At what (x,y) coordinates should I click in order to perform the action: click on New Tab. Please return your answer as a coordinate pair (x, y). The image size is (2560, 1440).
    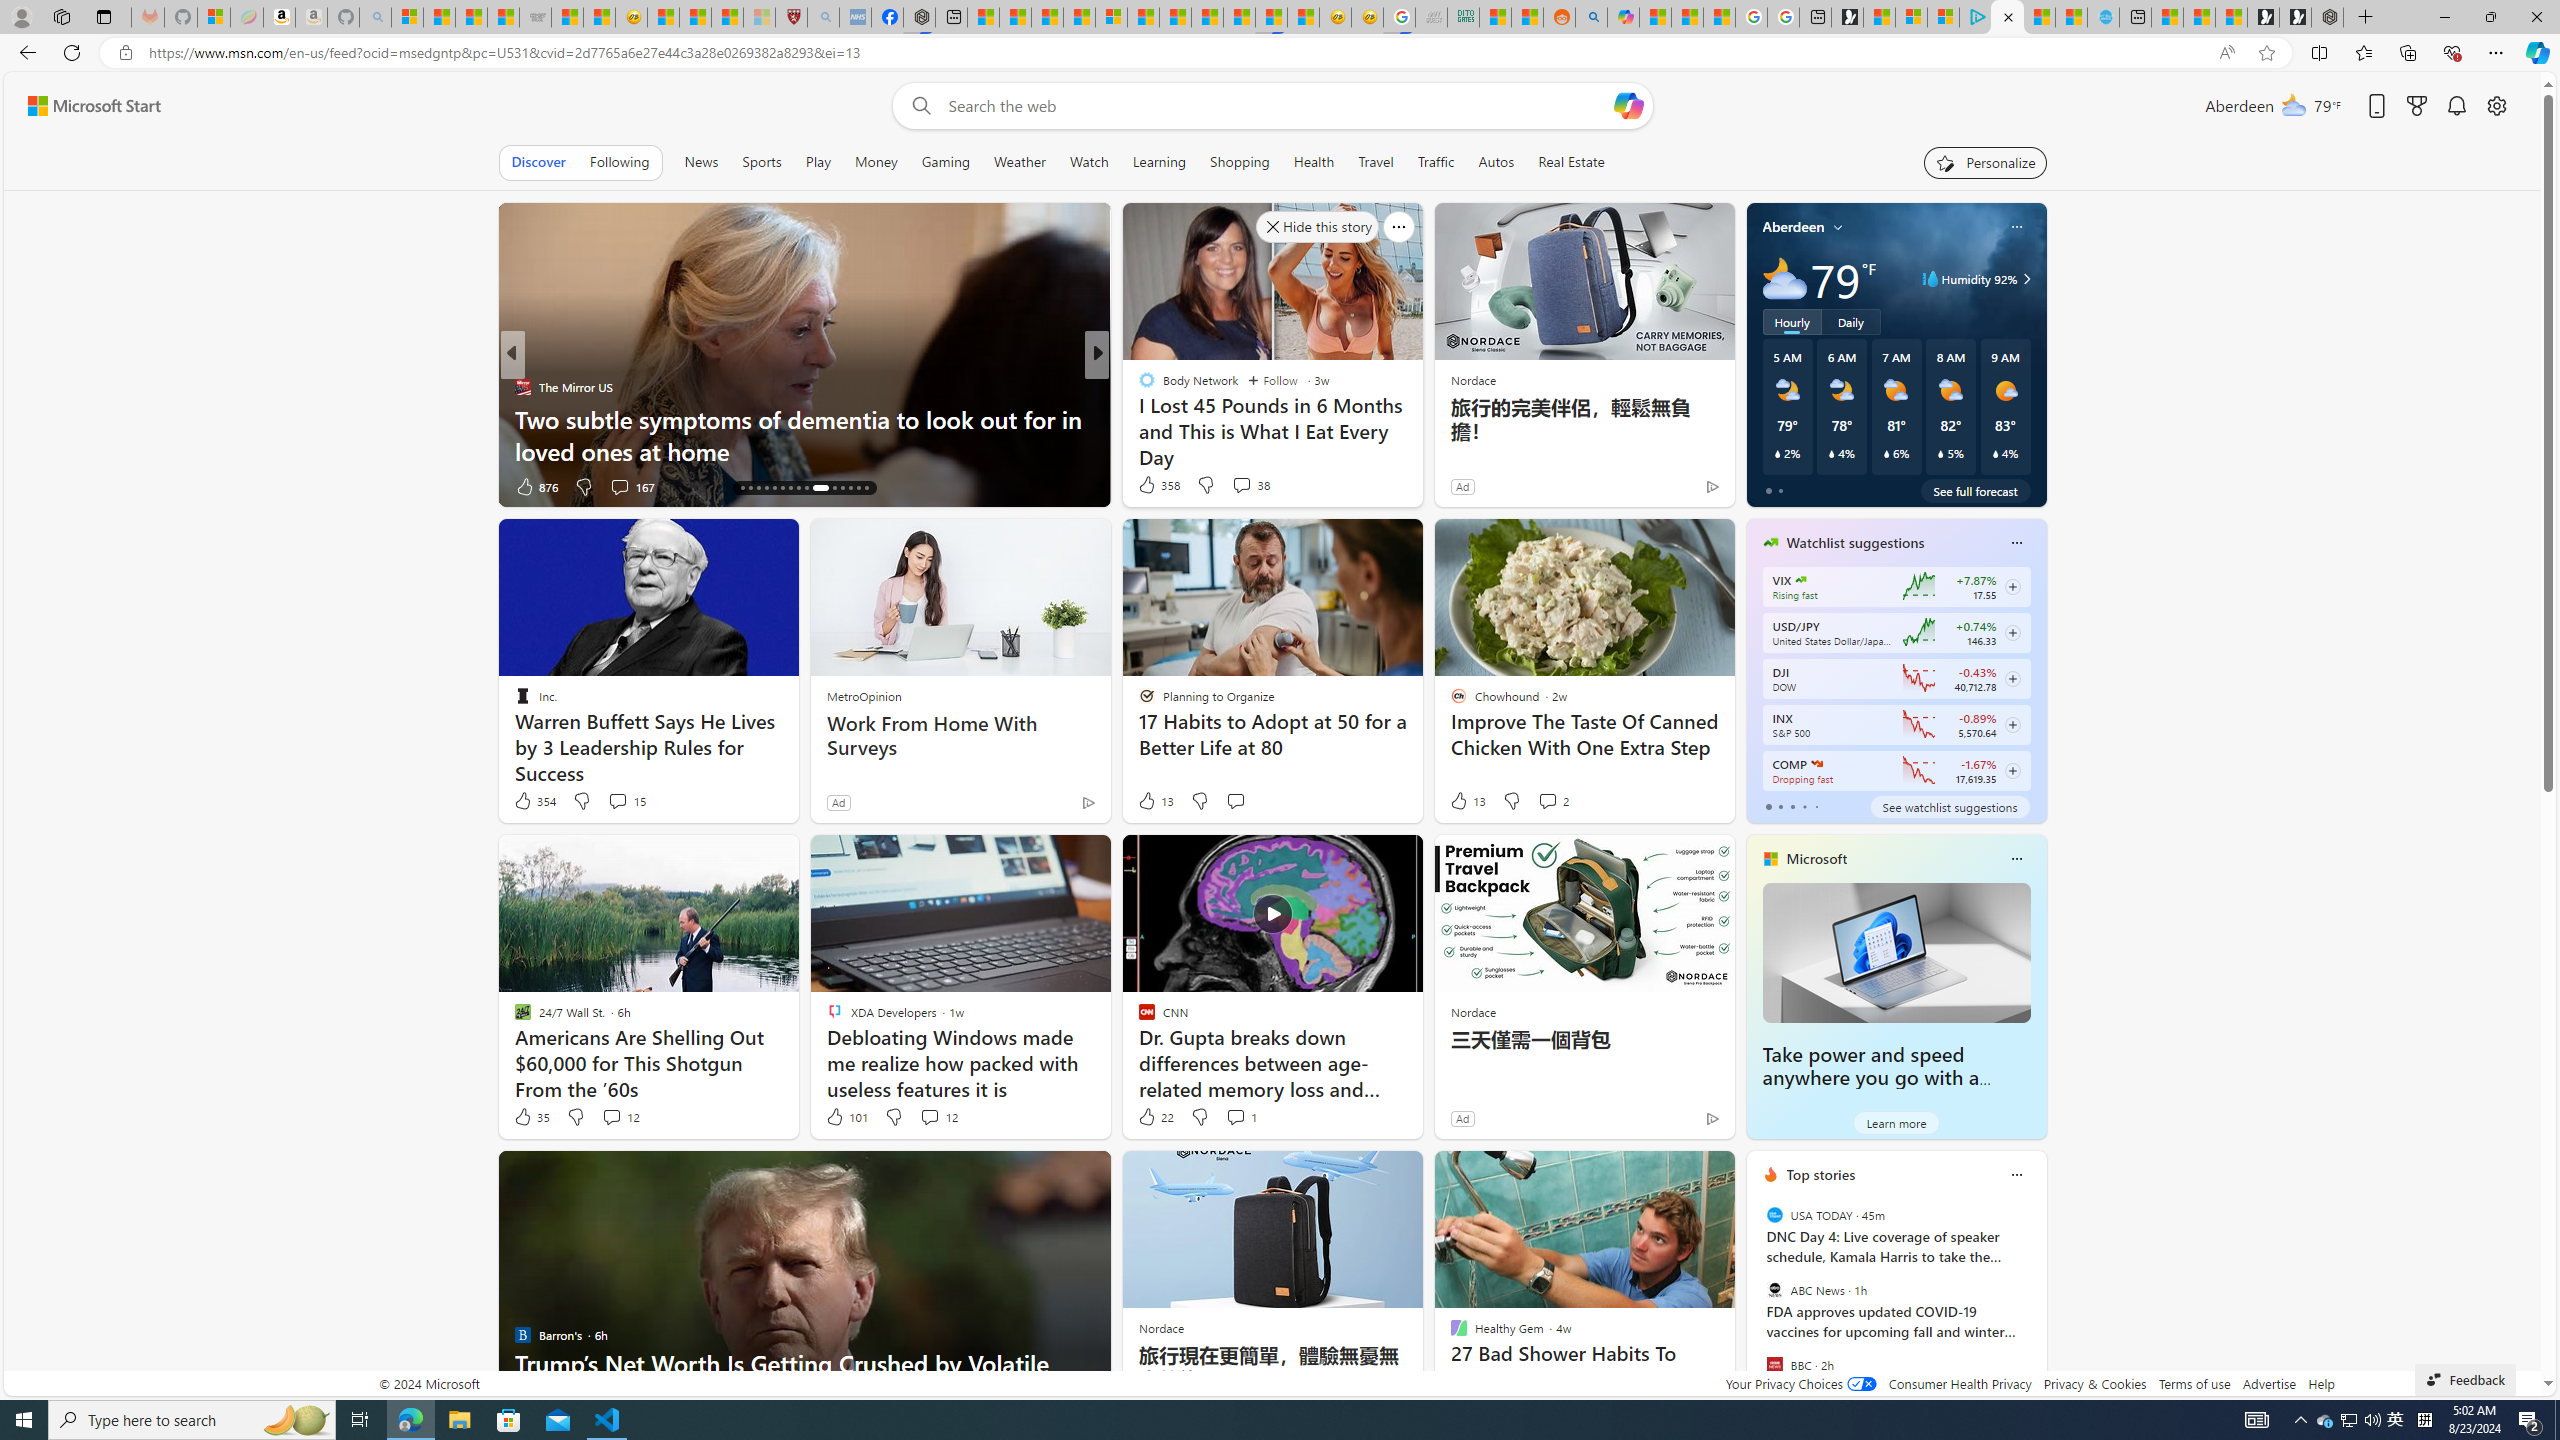
    Looking at the image, I should click on (2366, 17).